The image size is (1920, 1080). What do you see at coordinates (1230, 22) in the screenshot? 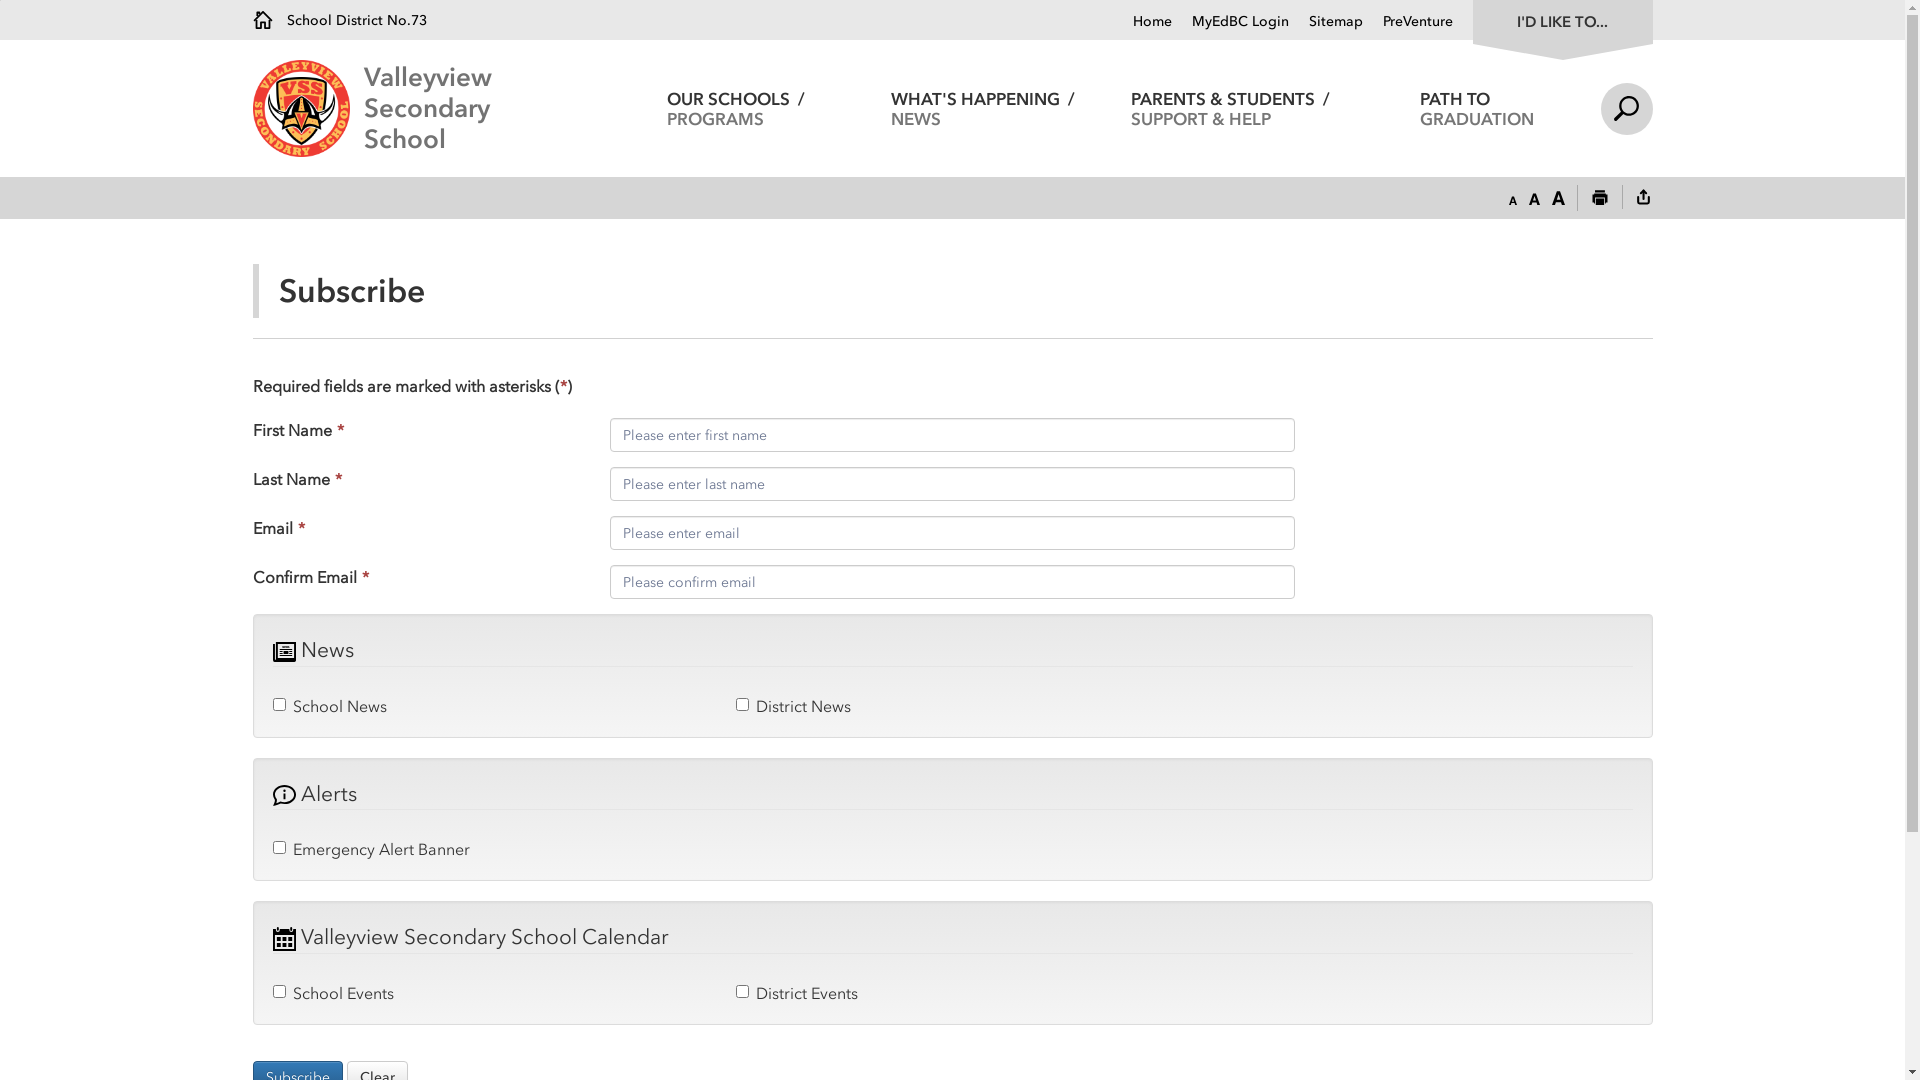
I see `MyEdBC Login` at bounding box center [1230, 22].